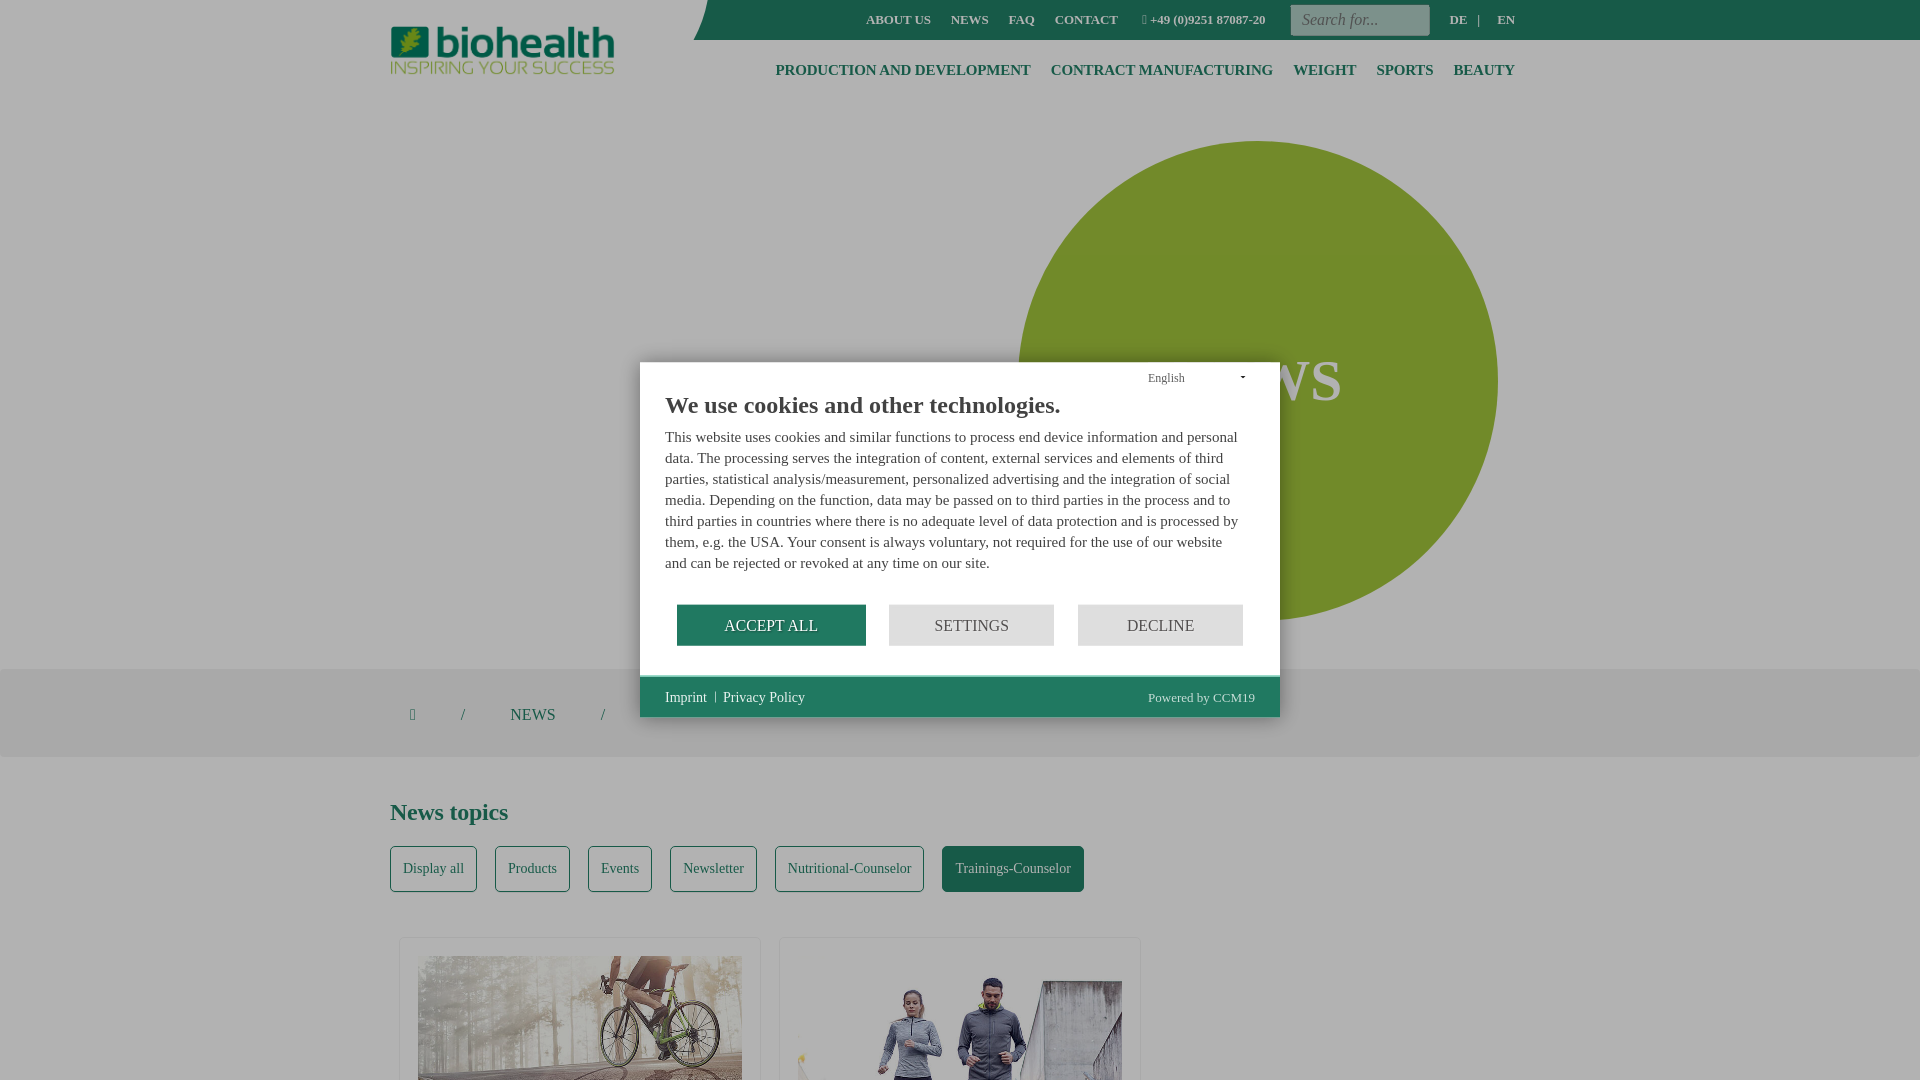 The width and height of the screenshot is (1920, 1080). Describe the element at coordinates (902, 70) in the screenshot. I see `PRODUCTION AND DEVELOPMENT` at that location.